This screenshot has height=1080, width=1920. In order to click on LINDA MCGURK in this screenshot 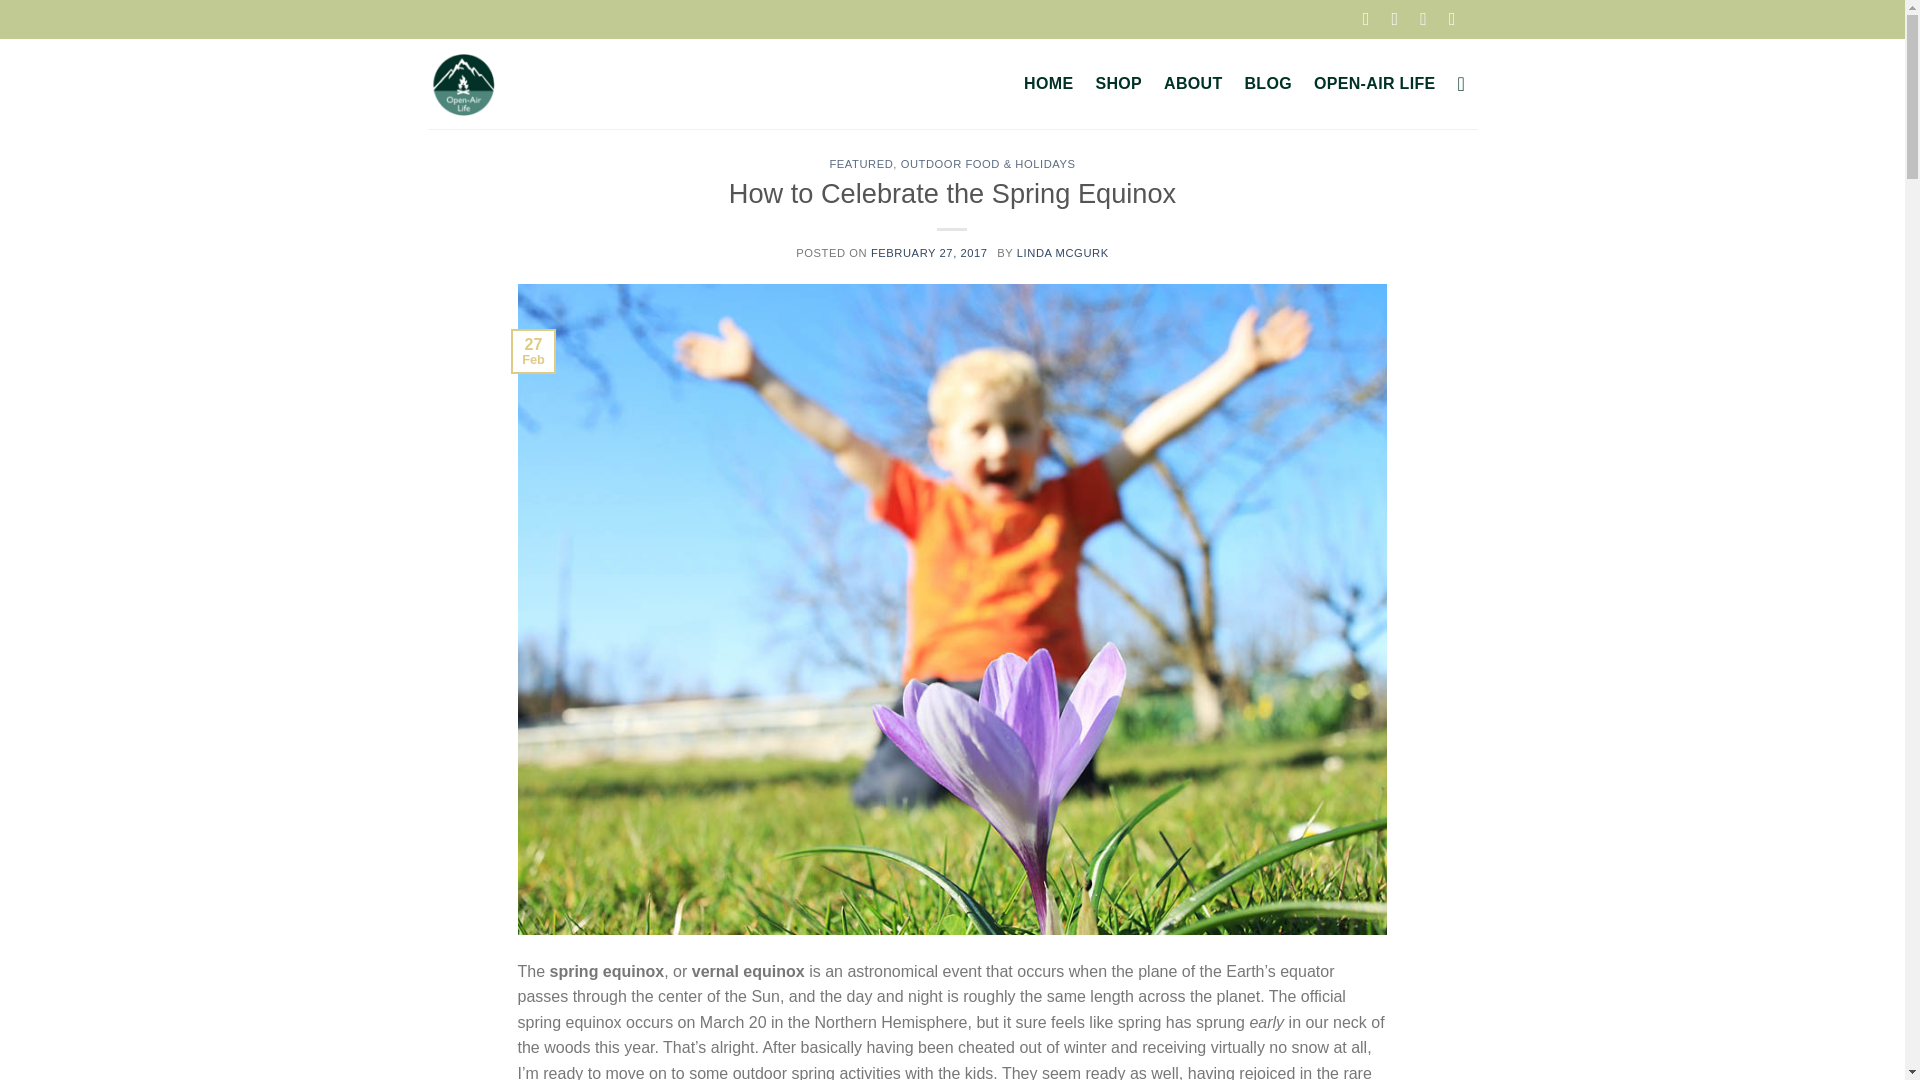, I will do `click(1063, 252)`.